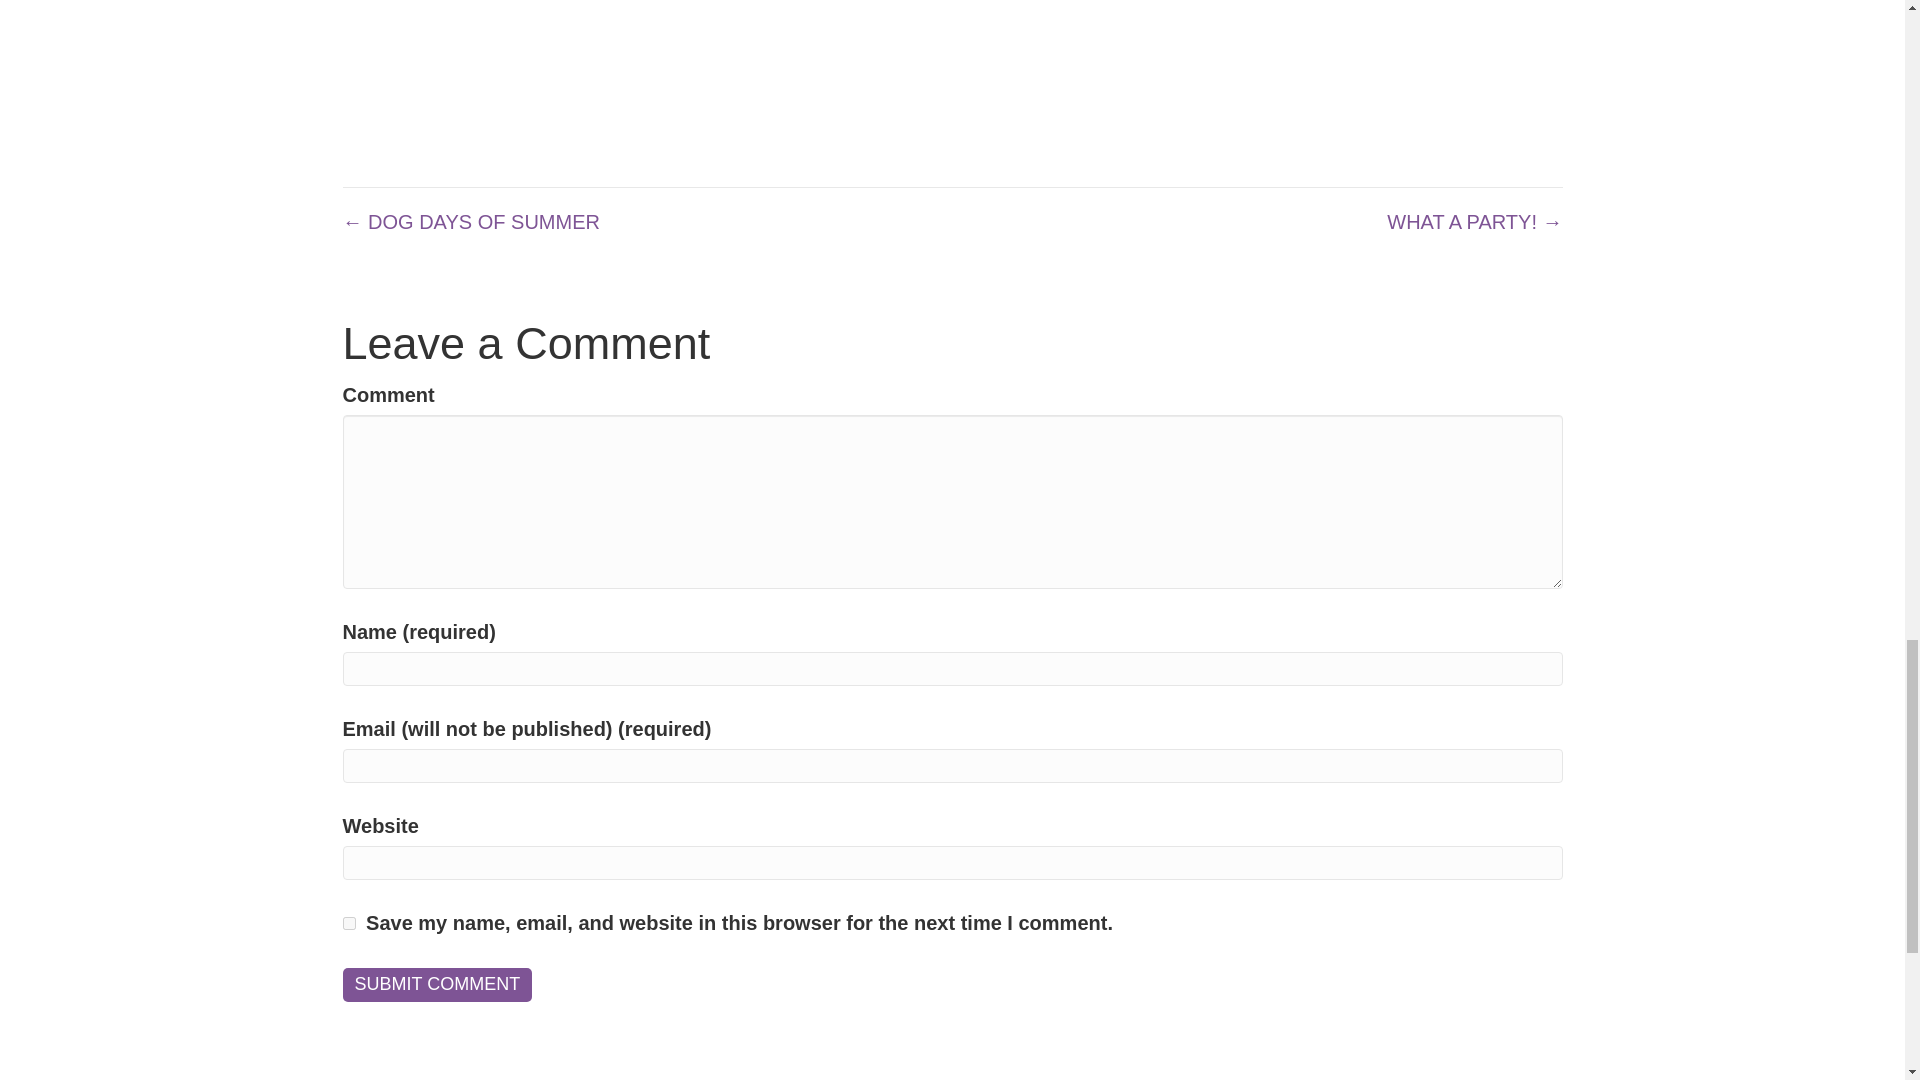 This screenshot has width=1920, height=1080. Describe the element at coordinates (348, 922) in the screenshot. I see `yes` at that location.